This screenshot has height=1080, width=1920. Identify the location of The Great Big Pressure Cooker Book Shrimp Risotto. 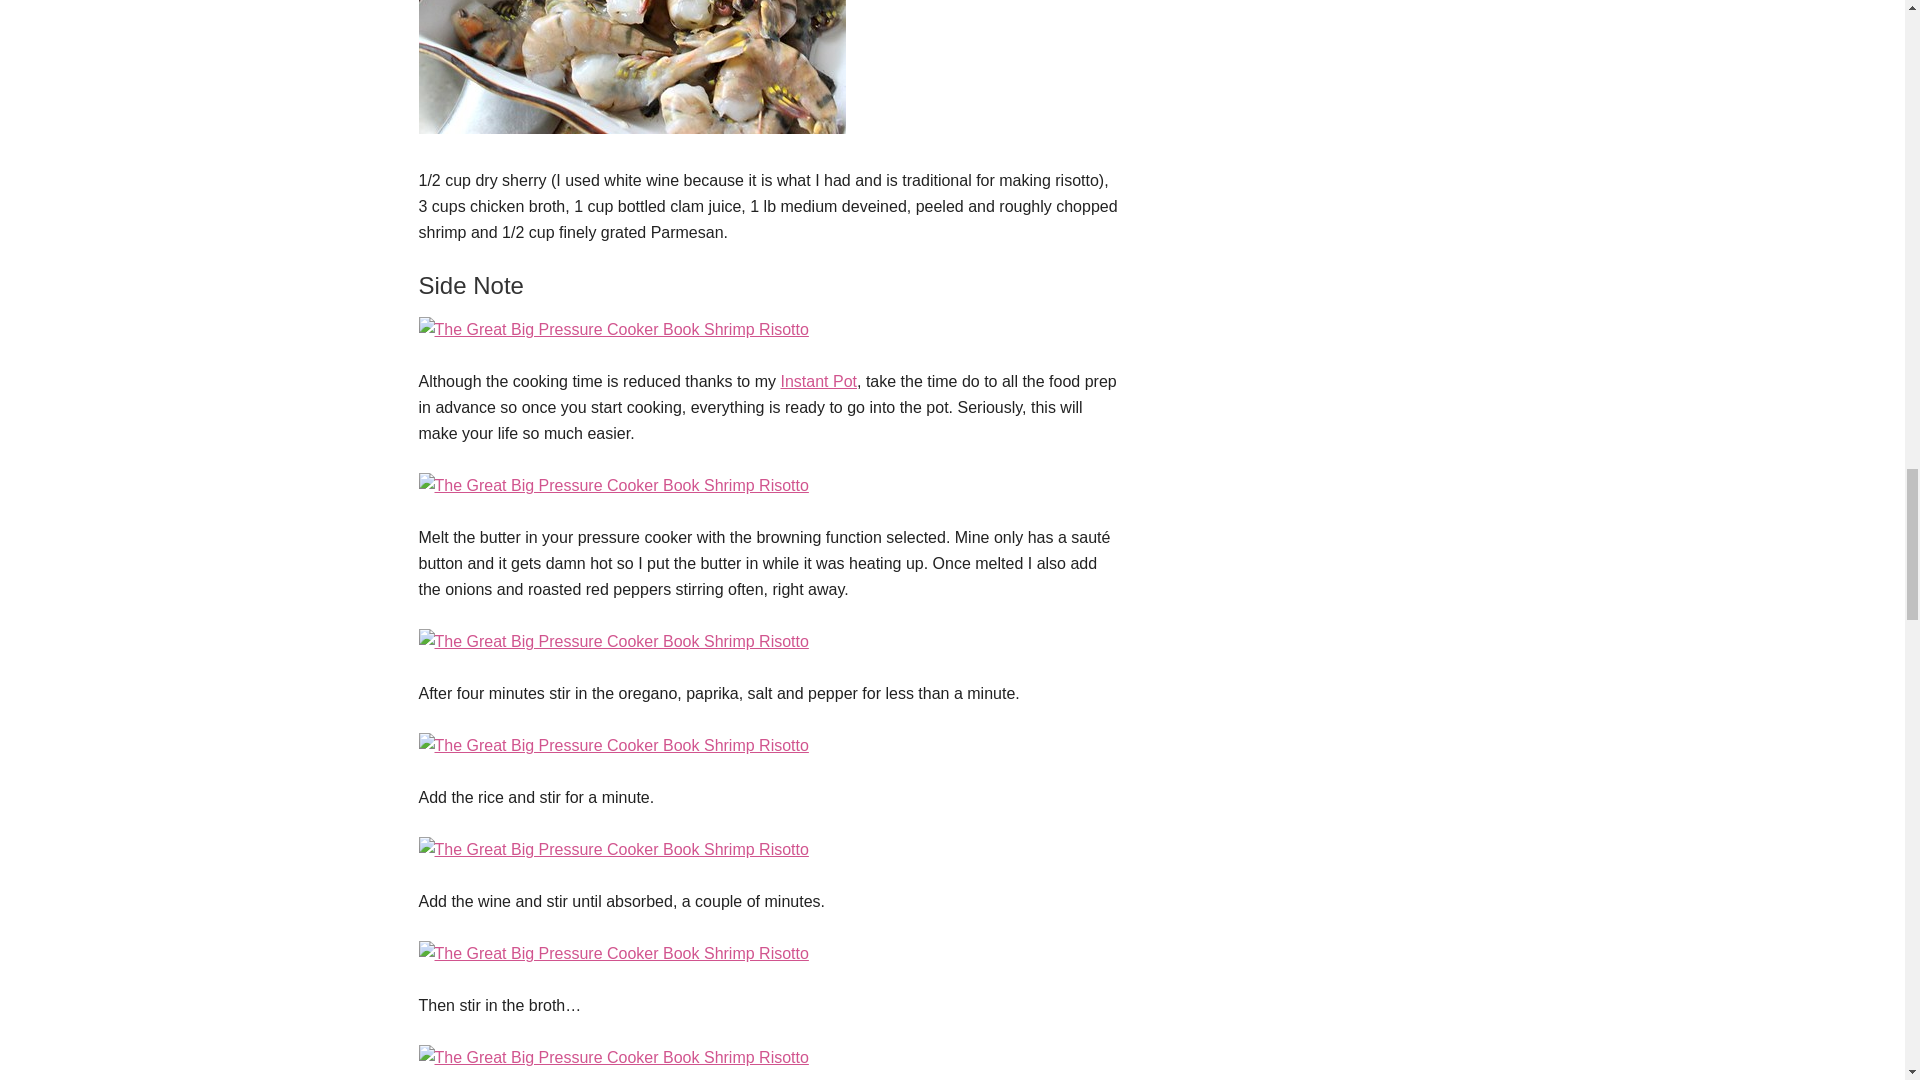
(613, 485).